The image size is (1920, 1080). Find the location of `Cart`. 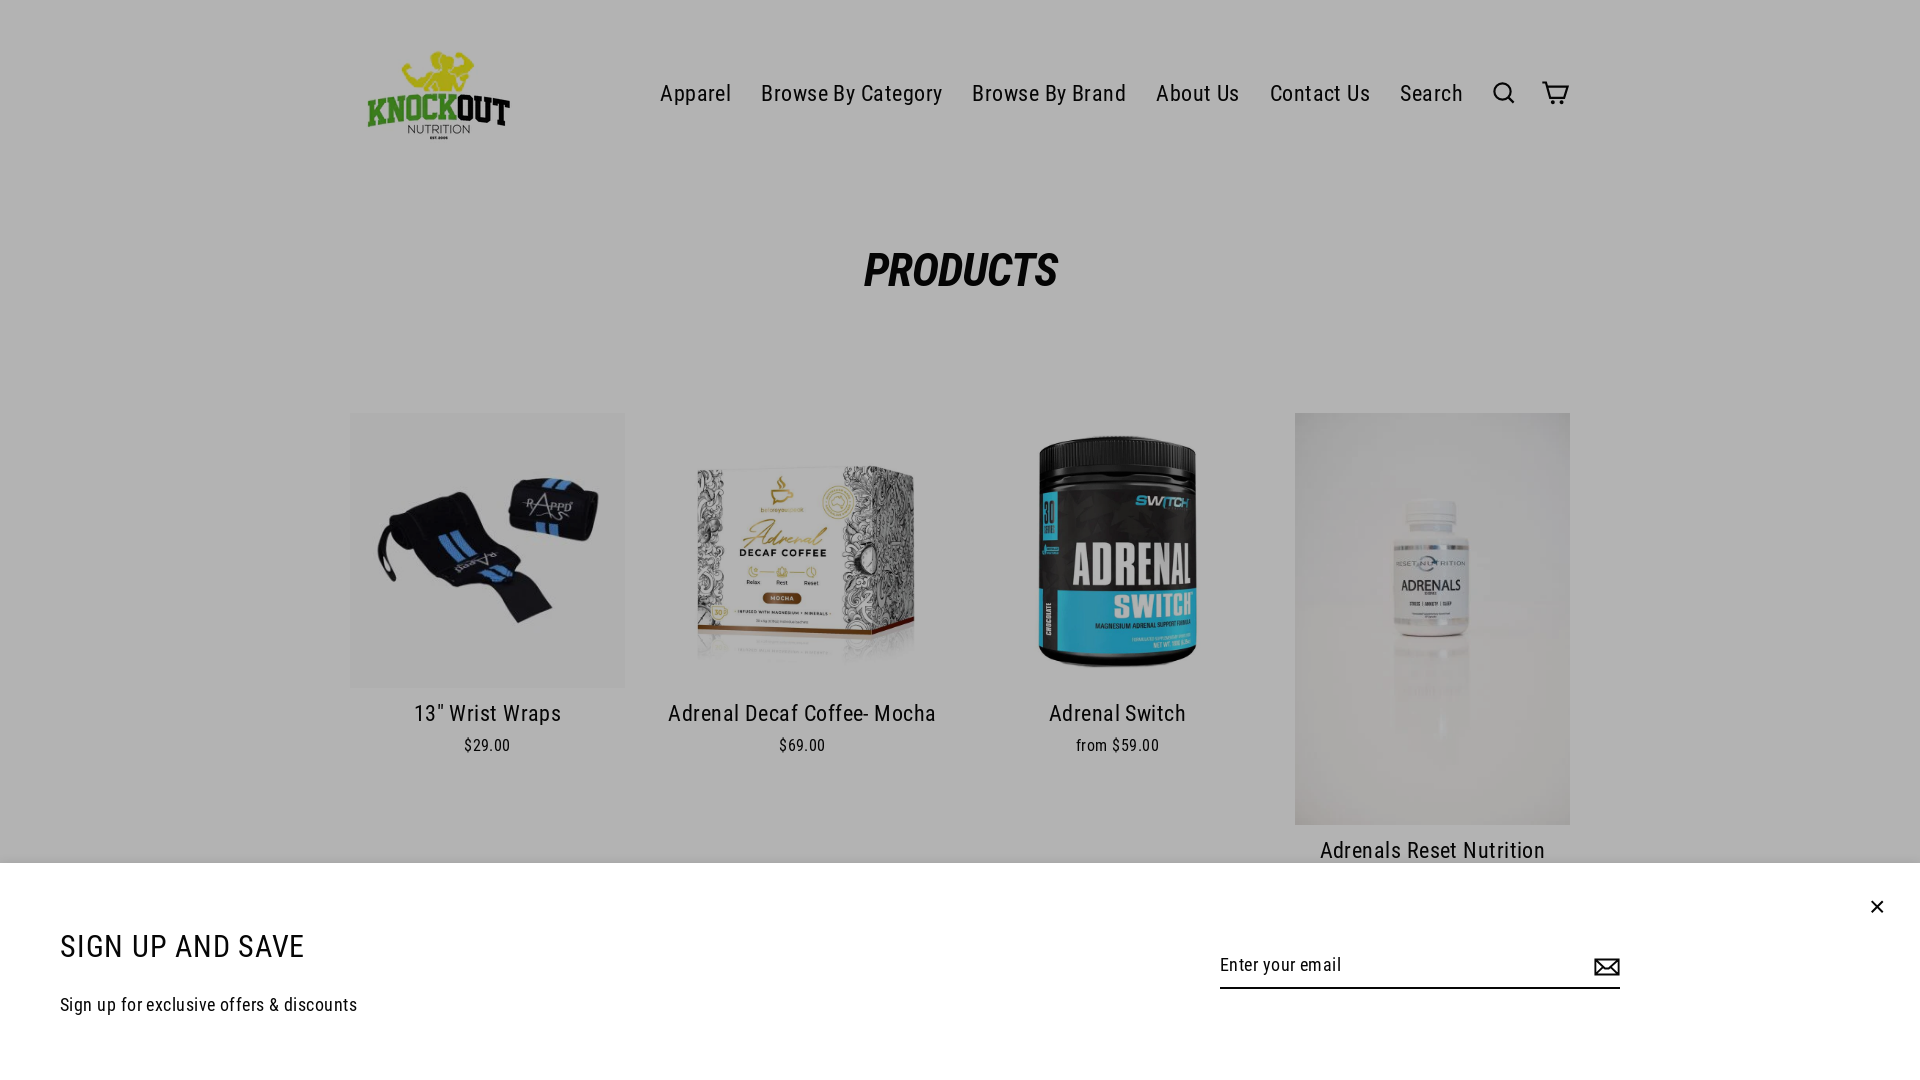

Cart is located at coordinates (1556, 94).